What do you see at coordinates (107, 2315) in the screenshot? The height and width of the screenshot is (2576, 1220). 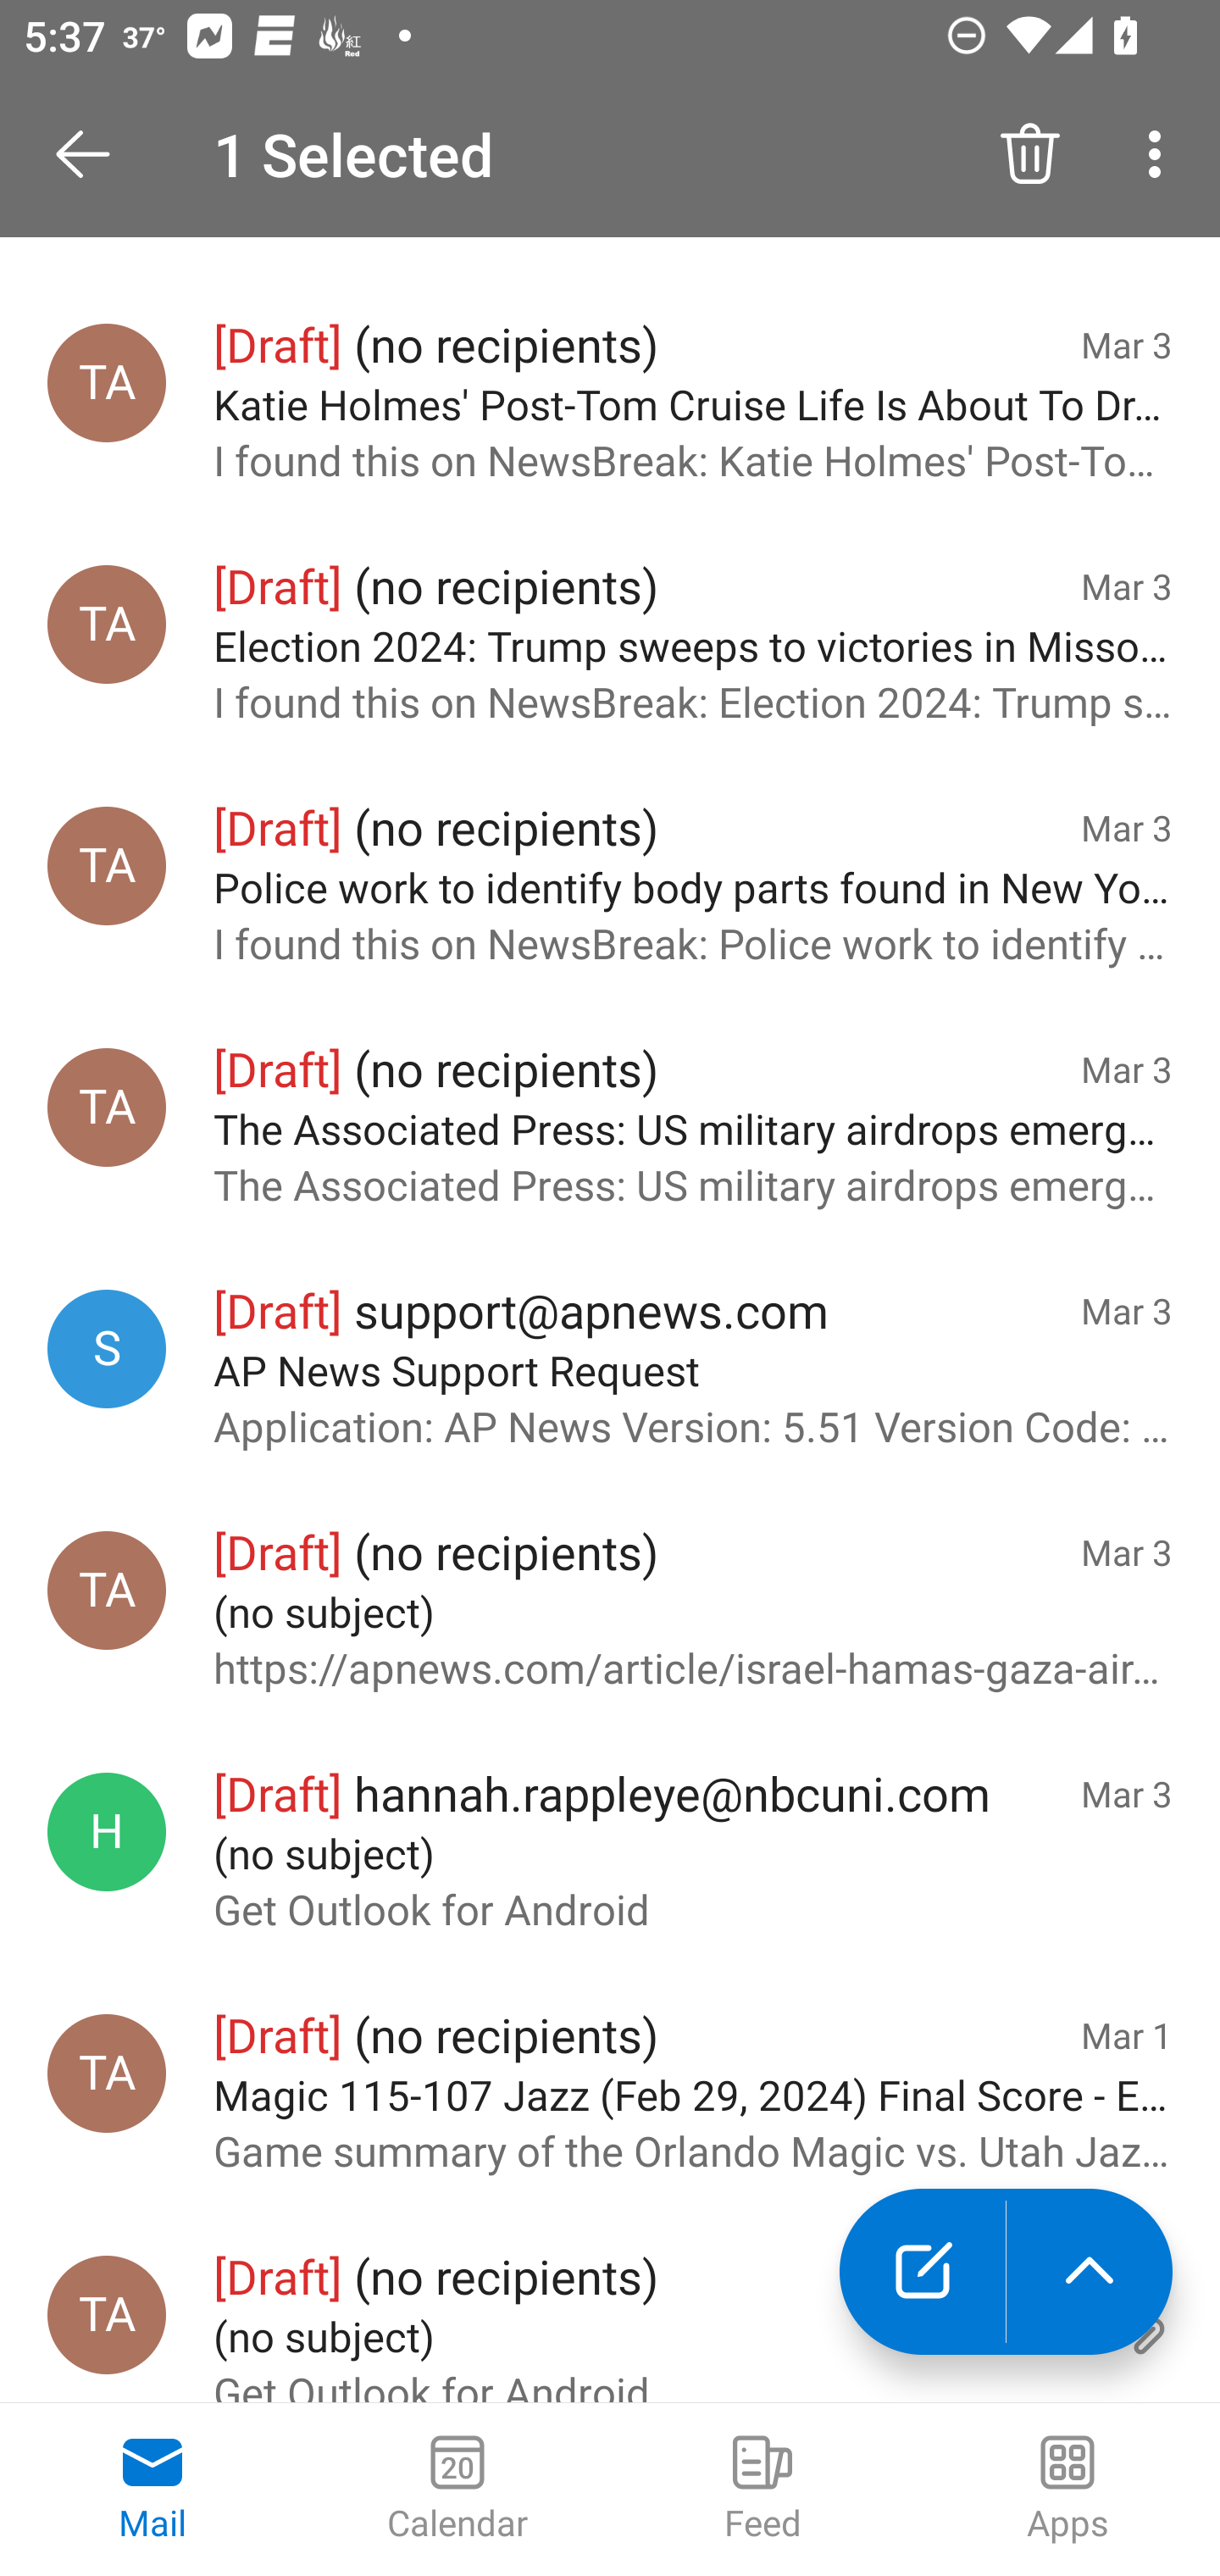 I see `Test Appium, testappium002@outlook.com` at bounding box center [107, 2315].